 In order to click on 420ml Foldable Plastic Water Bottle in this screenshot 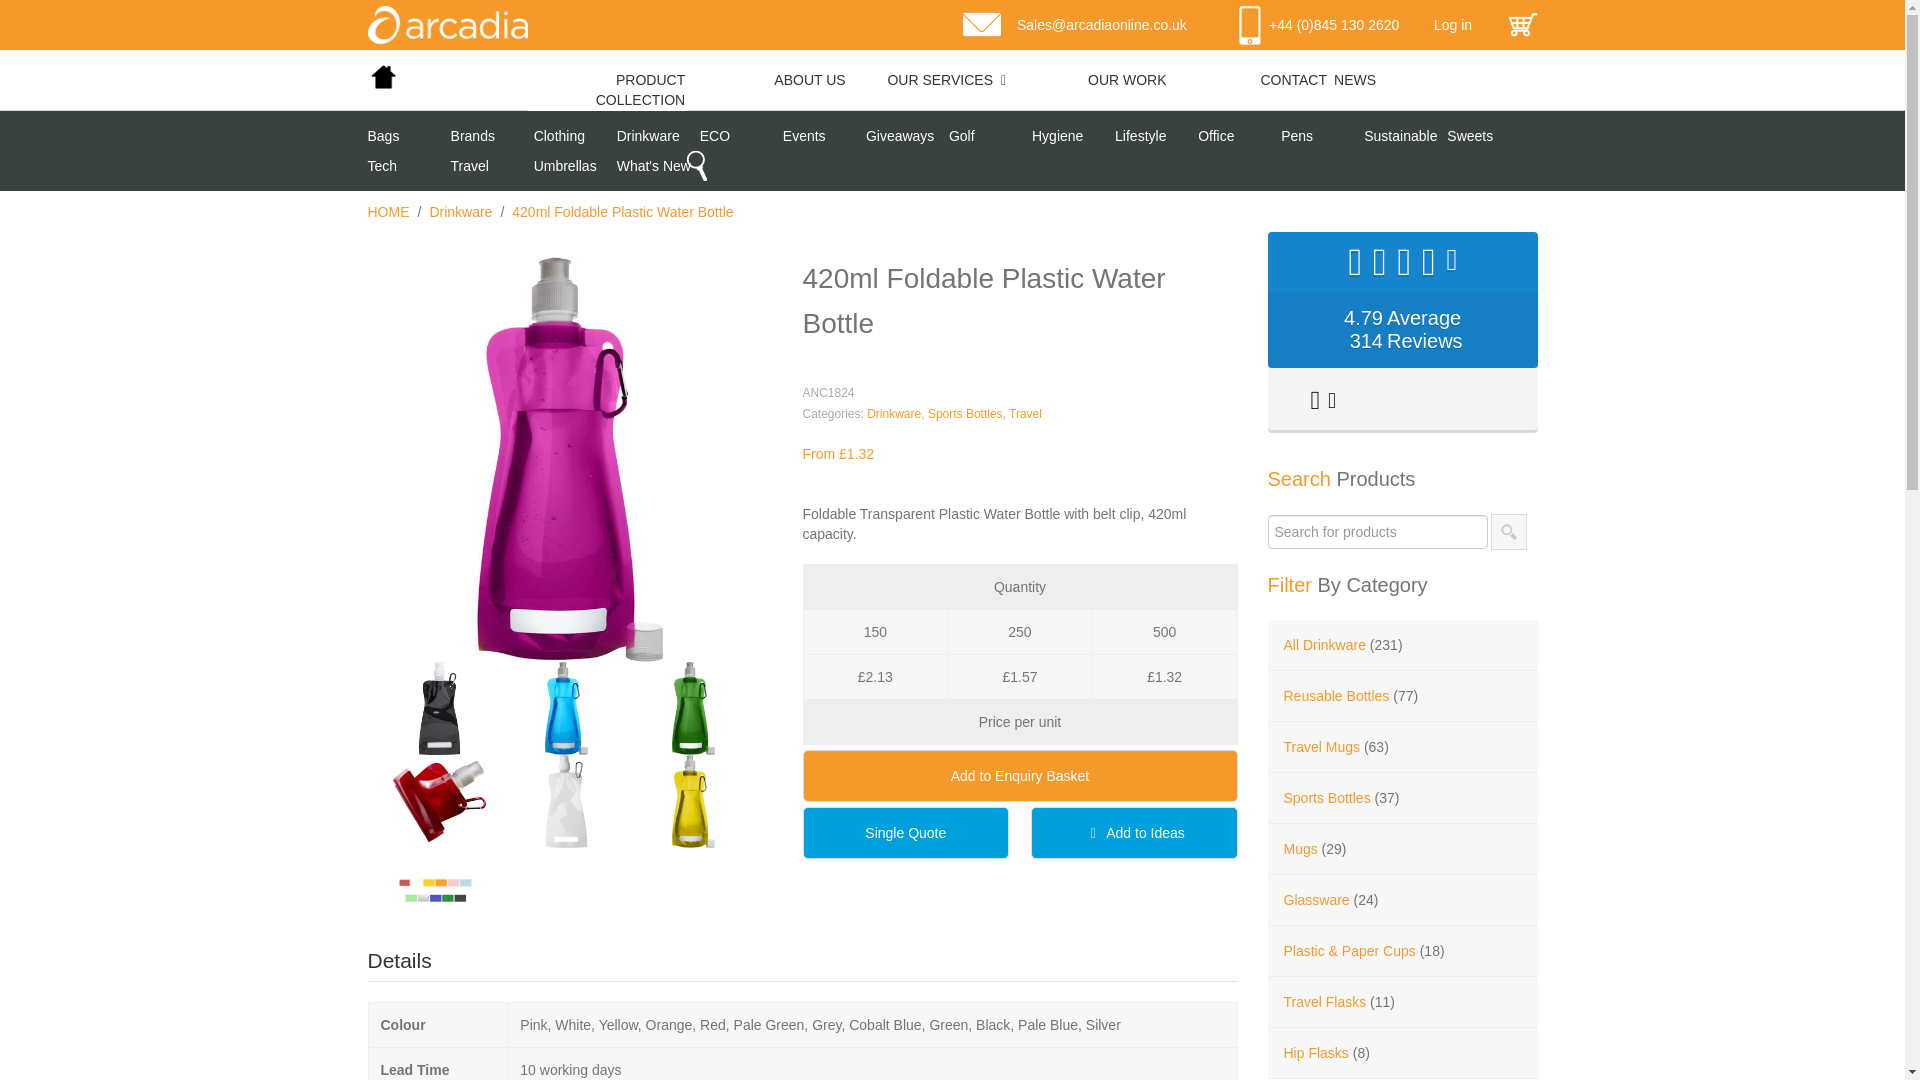, I will do `click(693, 708)`.